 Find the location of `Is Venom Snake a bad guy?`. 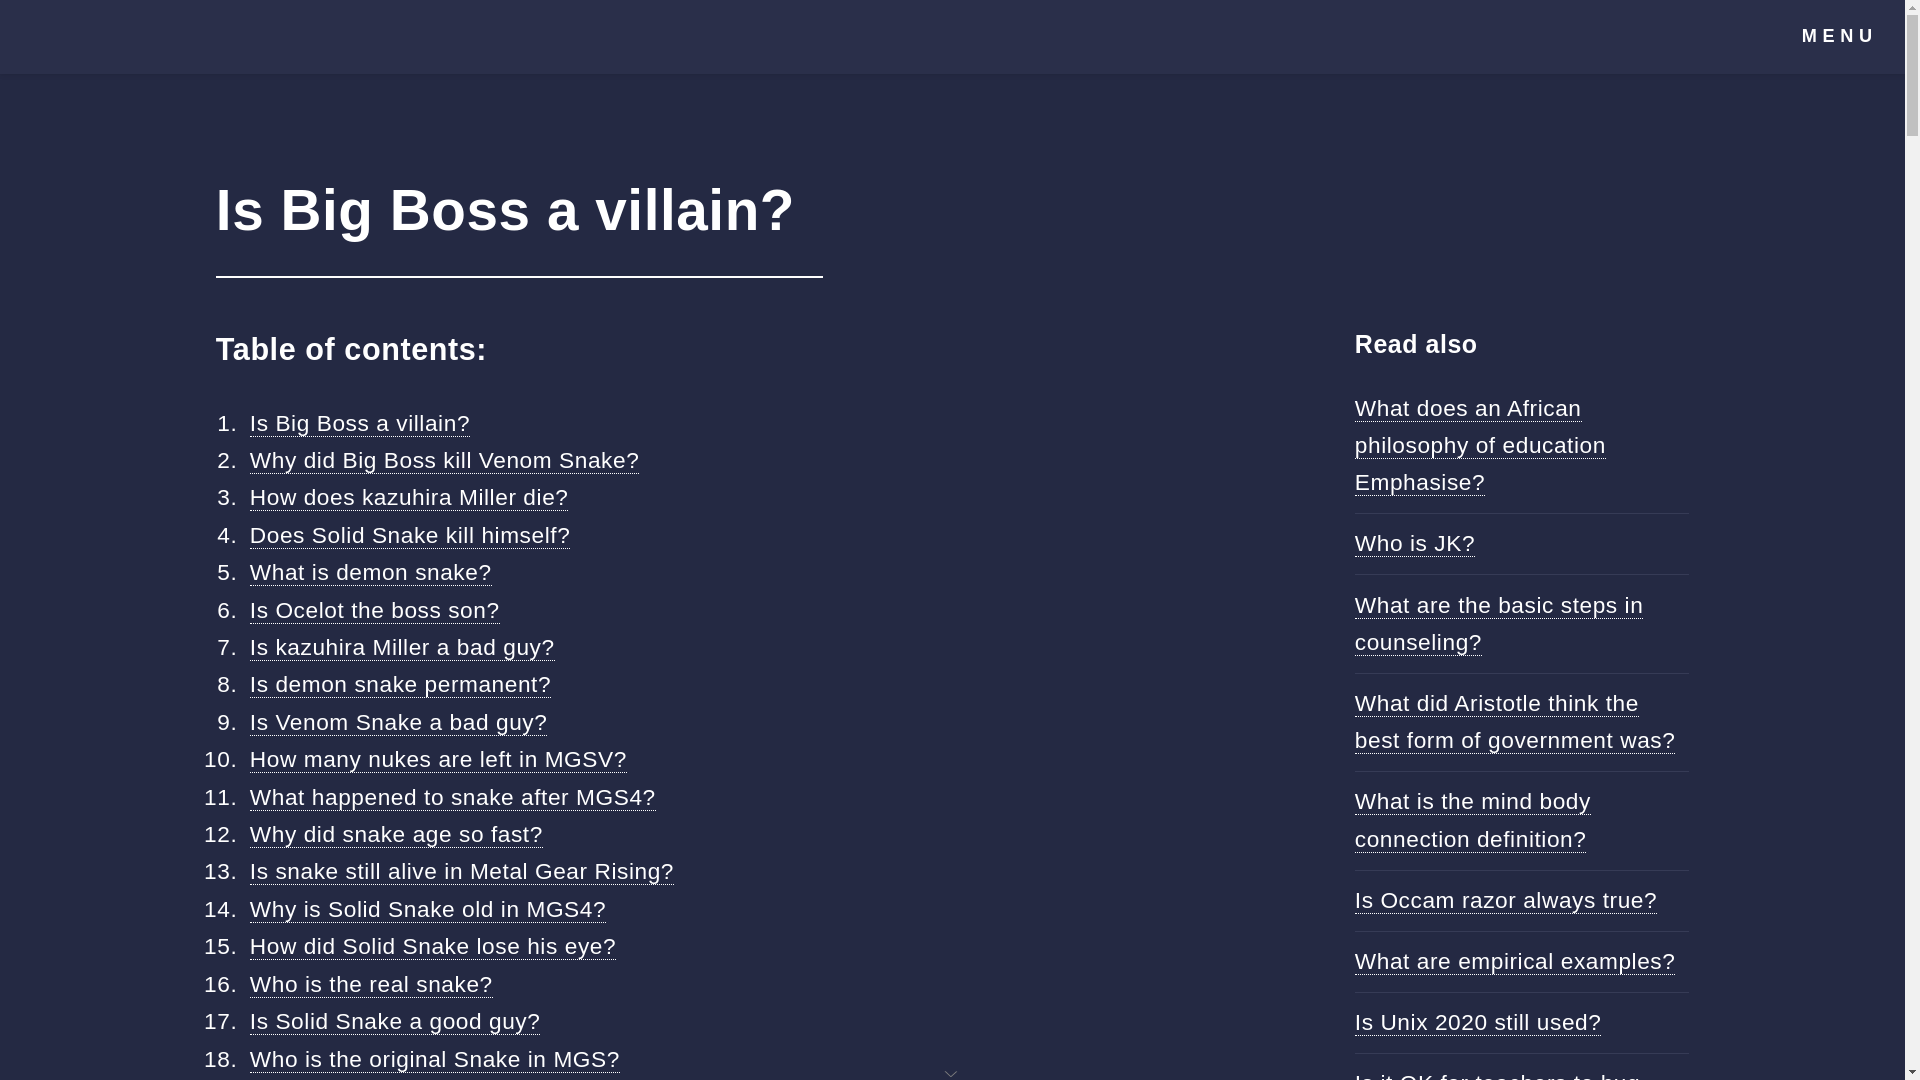

Is Venom Snake a bad guy? is located at coordinates (398, 722).